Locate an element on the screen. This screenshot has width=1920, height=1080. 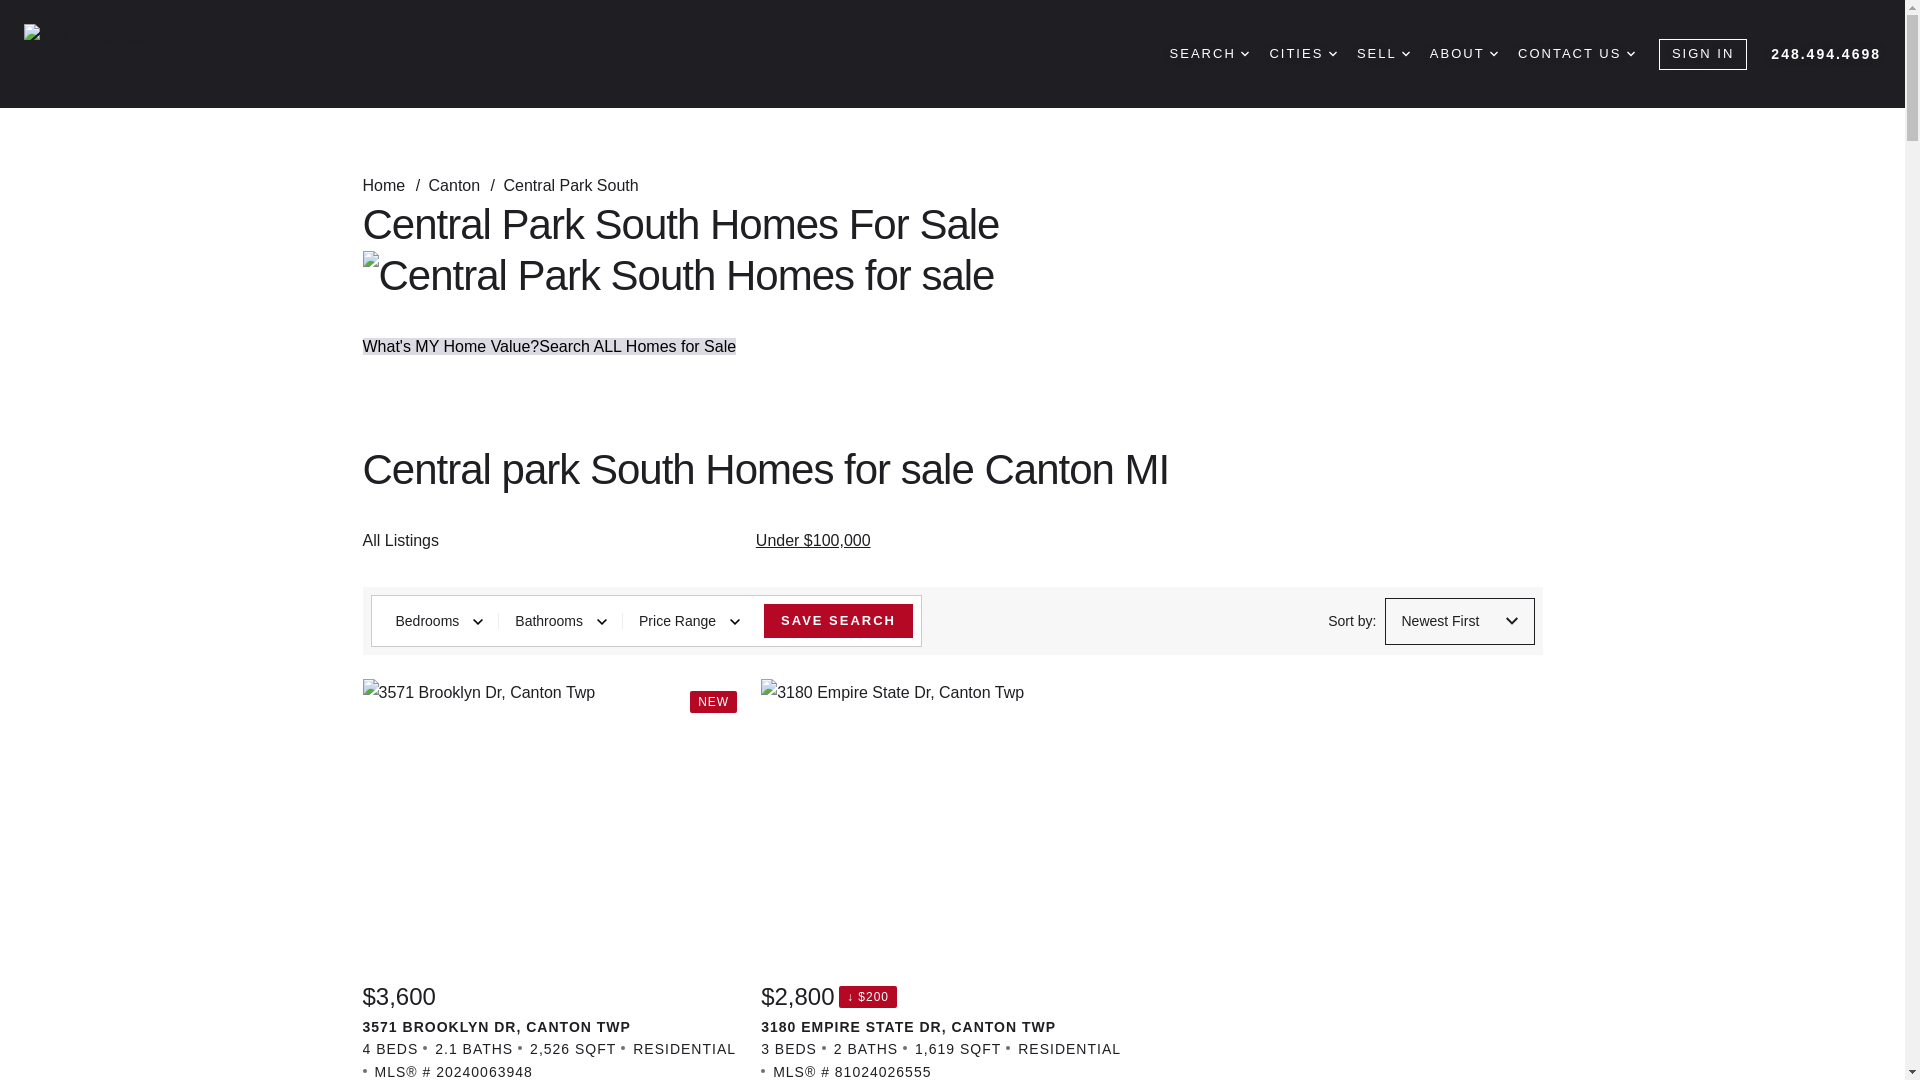
SEARCH DROPDOWN ARROW is located at coordinates (1209, 54).